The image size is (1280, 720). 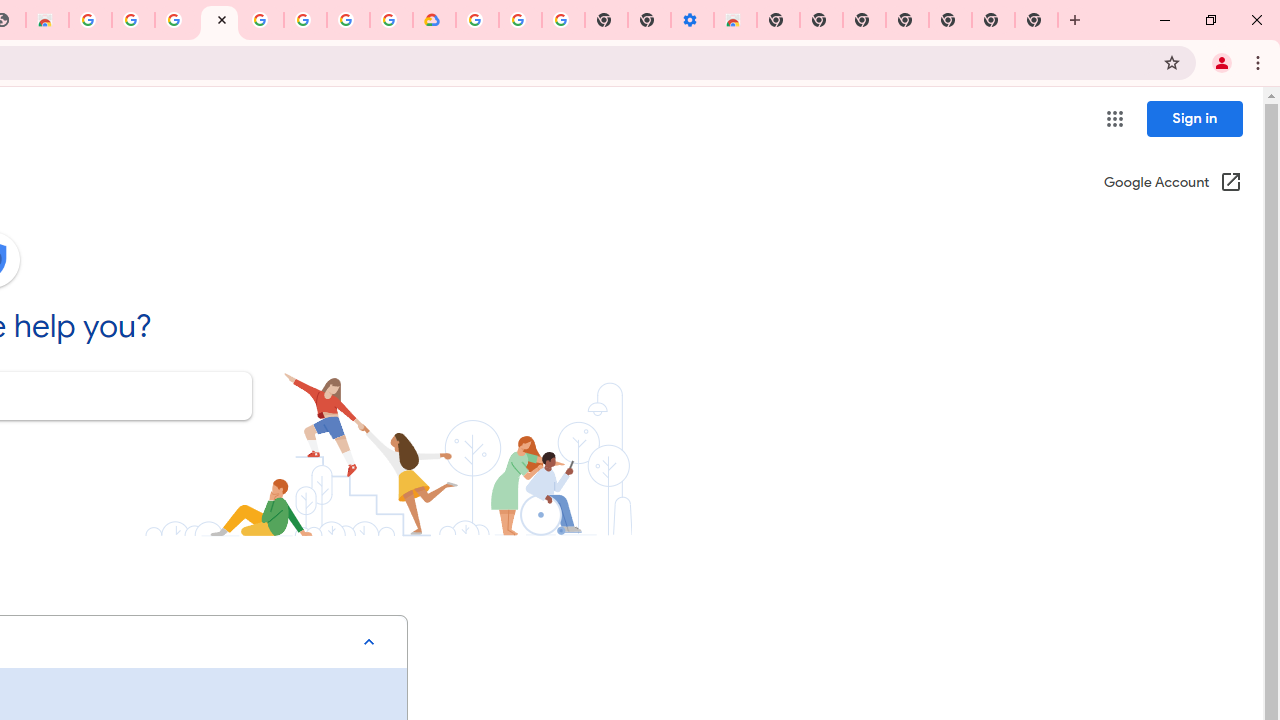 I want to click on Google Account Help, so click(x=219, y=20).